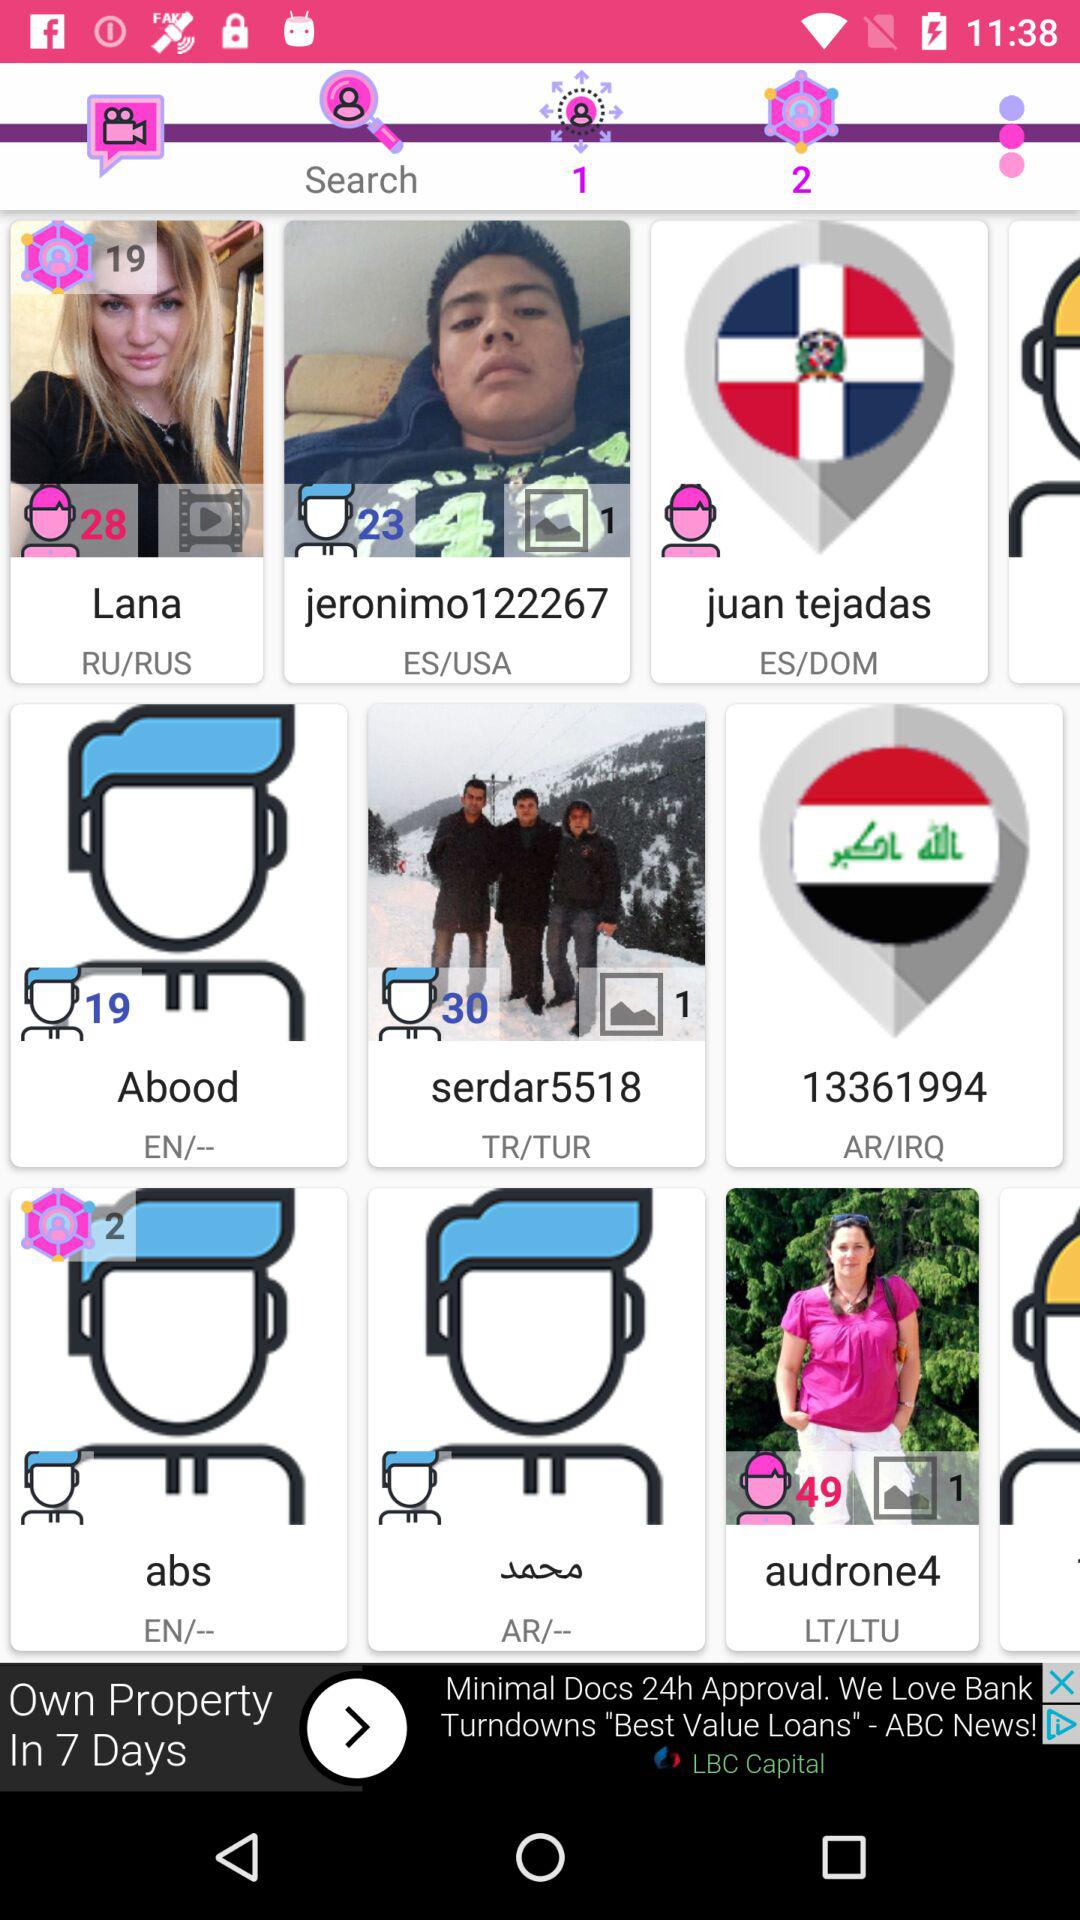 The image size is (1080, 1920). I want to click on go to profile, so click(536, 1356).